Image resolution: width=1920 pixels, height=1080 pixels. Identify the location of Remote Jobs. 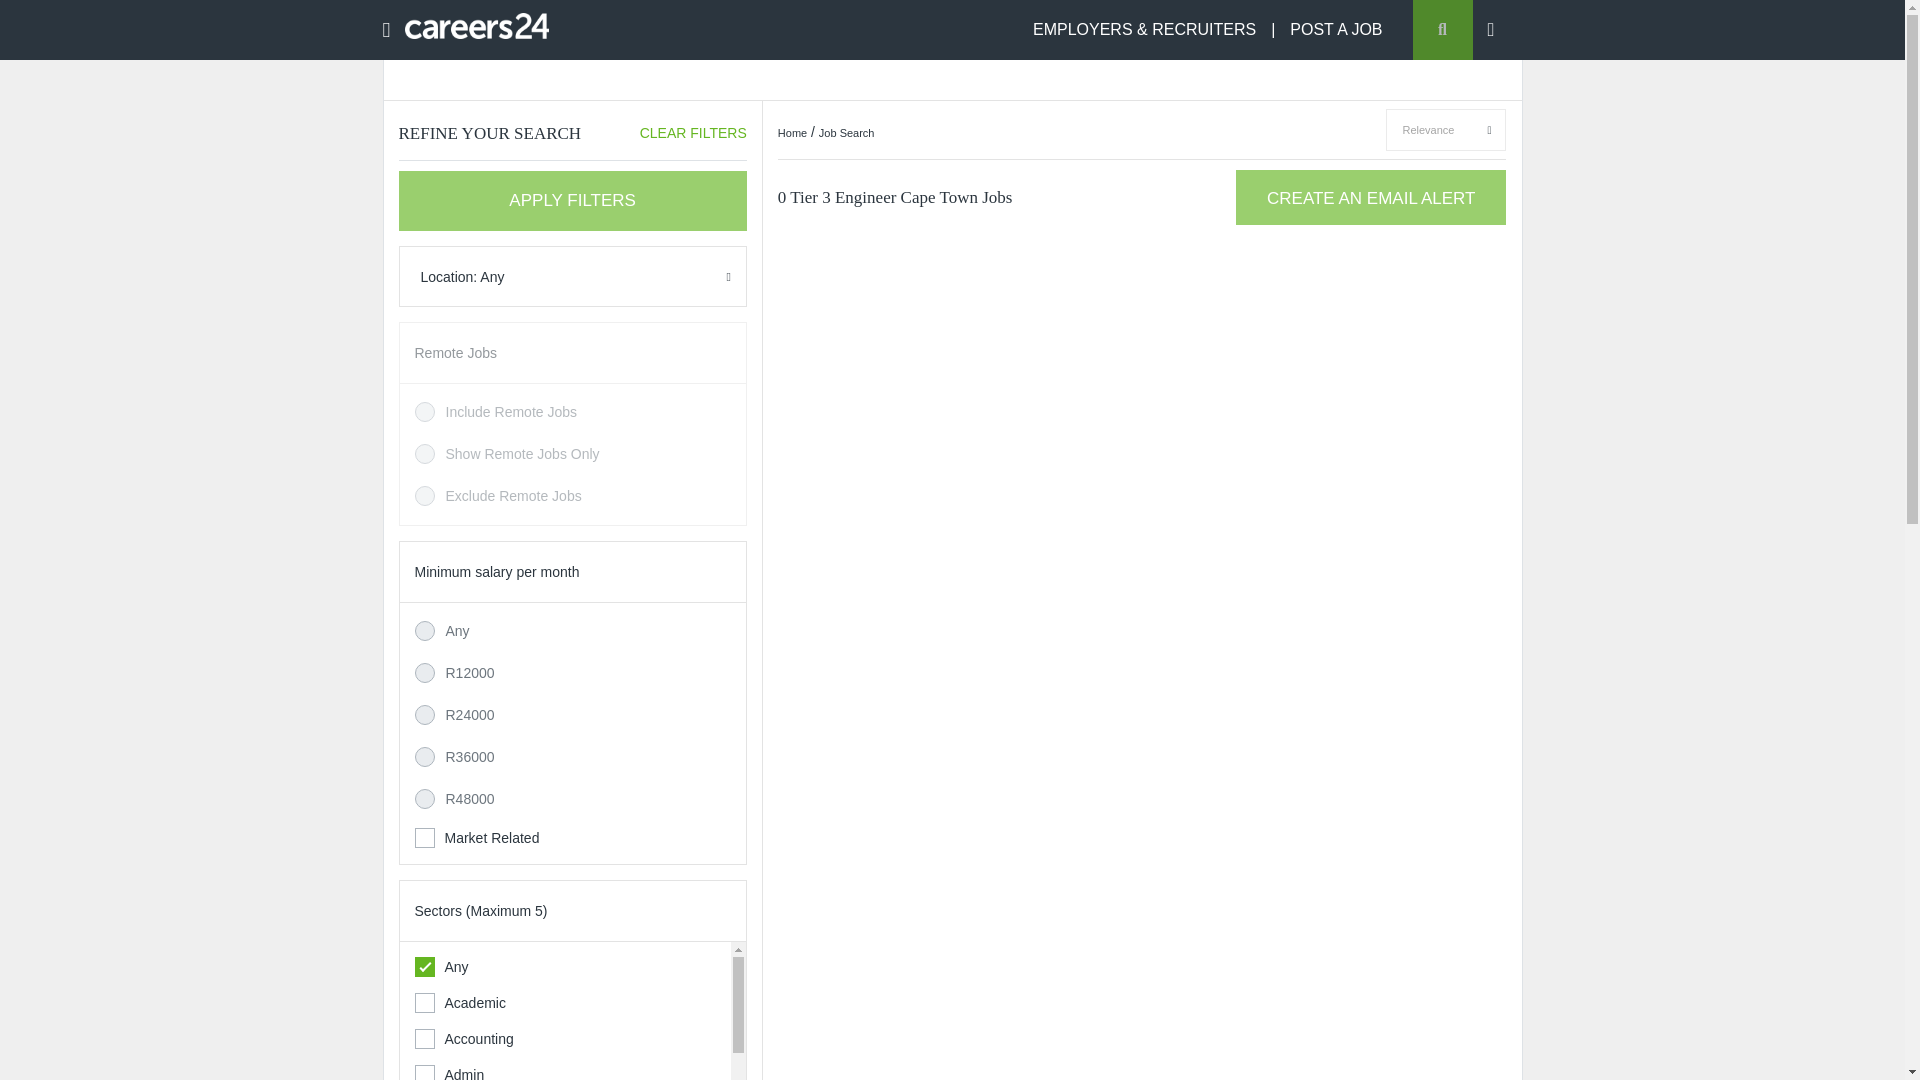
(454, 352).